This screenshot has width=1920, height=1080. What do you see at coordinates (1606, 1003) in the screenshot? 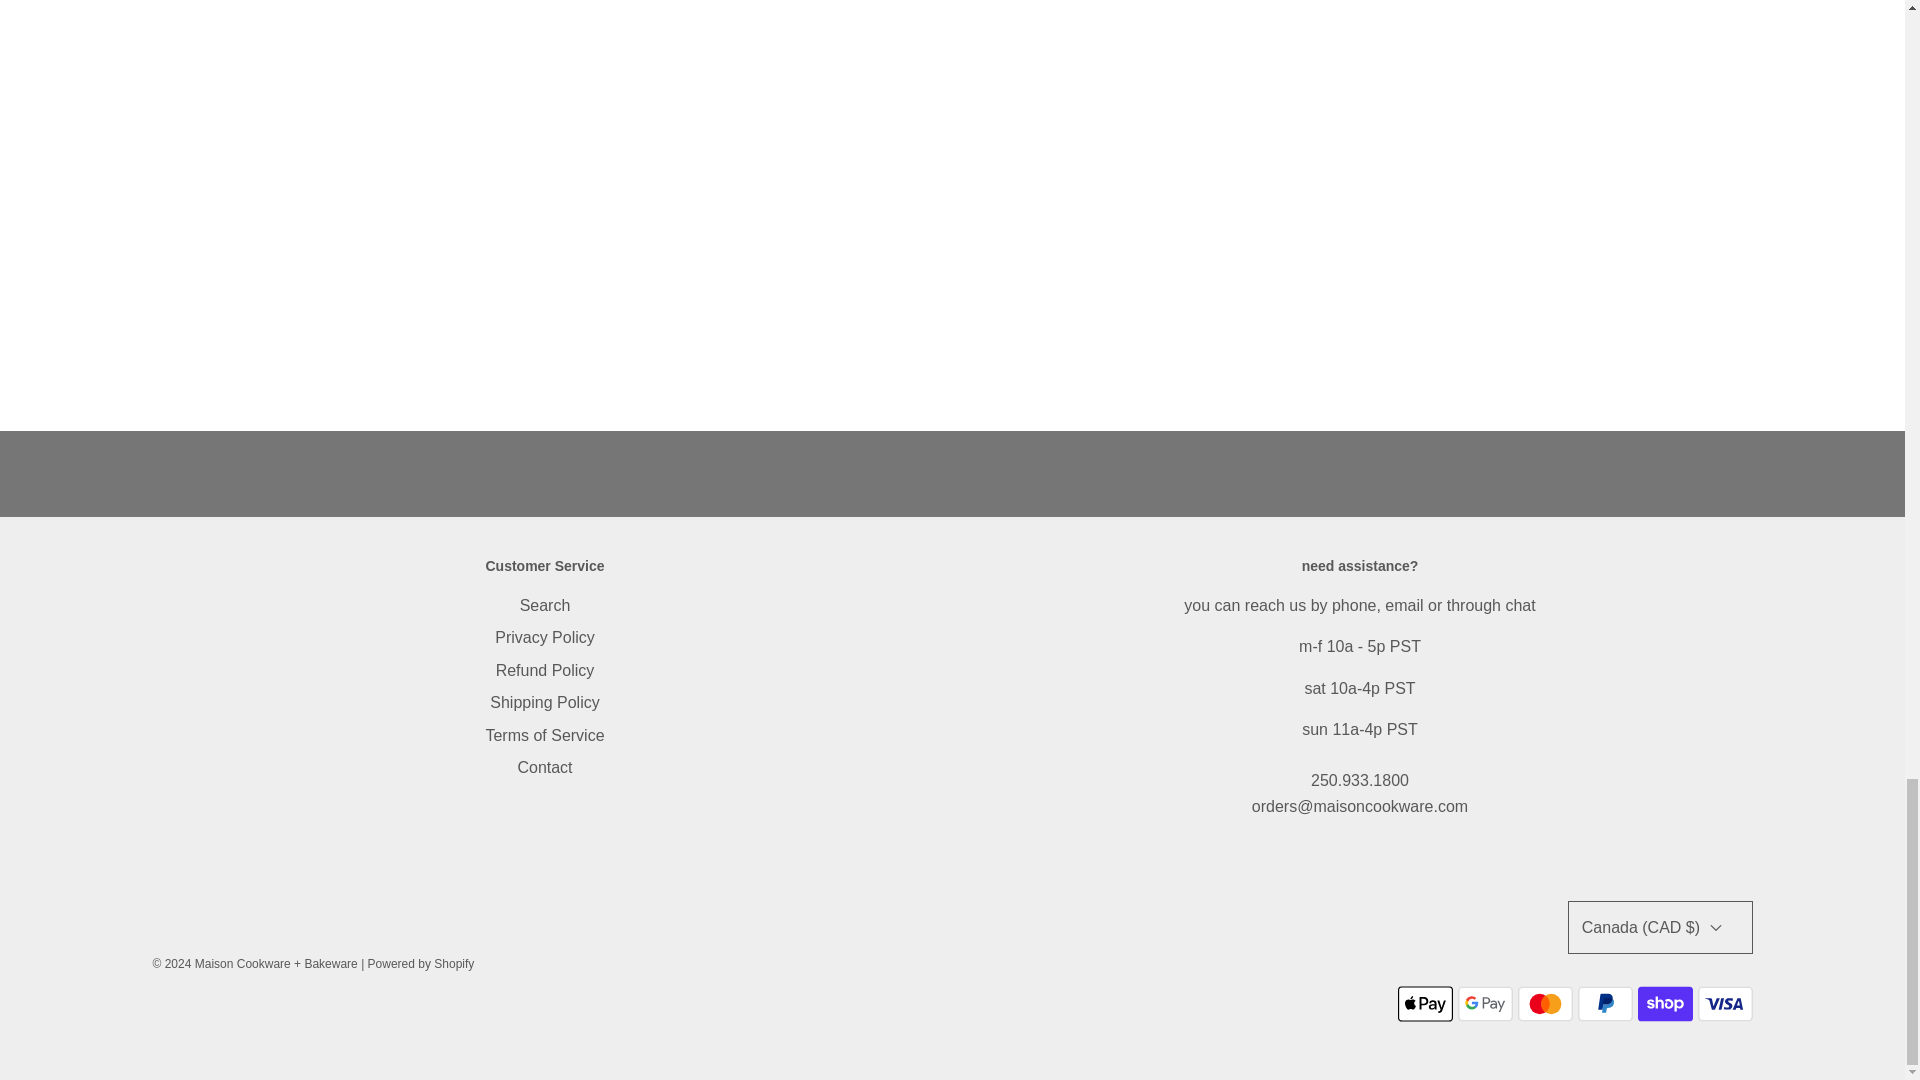
I see `PayPal` at bounding box center [1606, 1003].